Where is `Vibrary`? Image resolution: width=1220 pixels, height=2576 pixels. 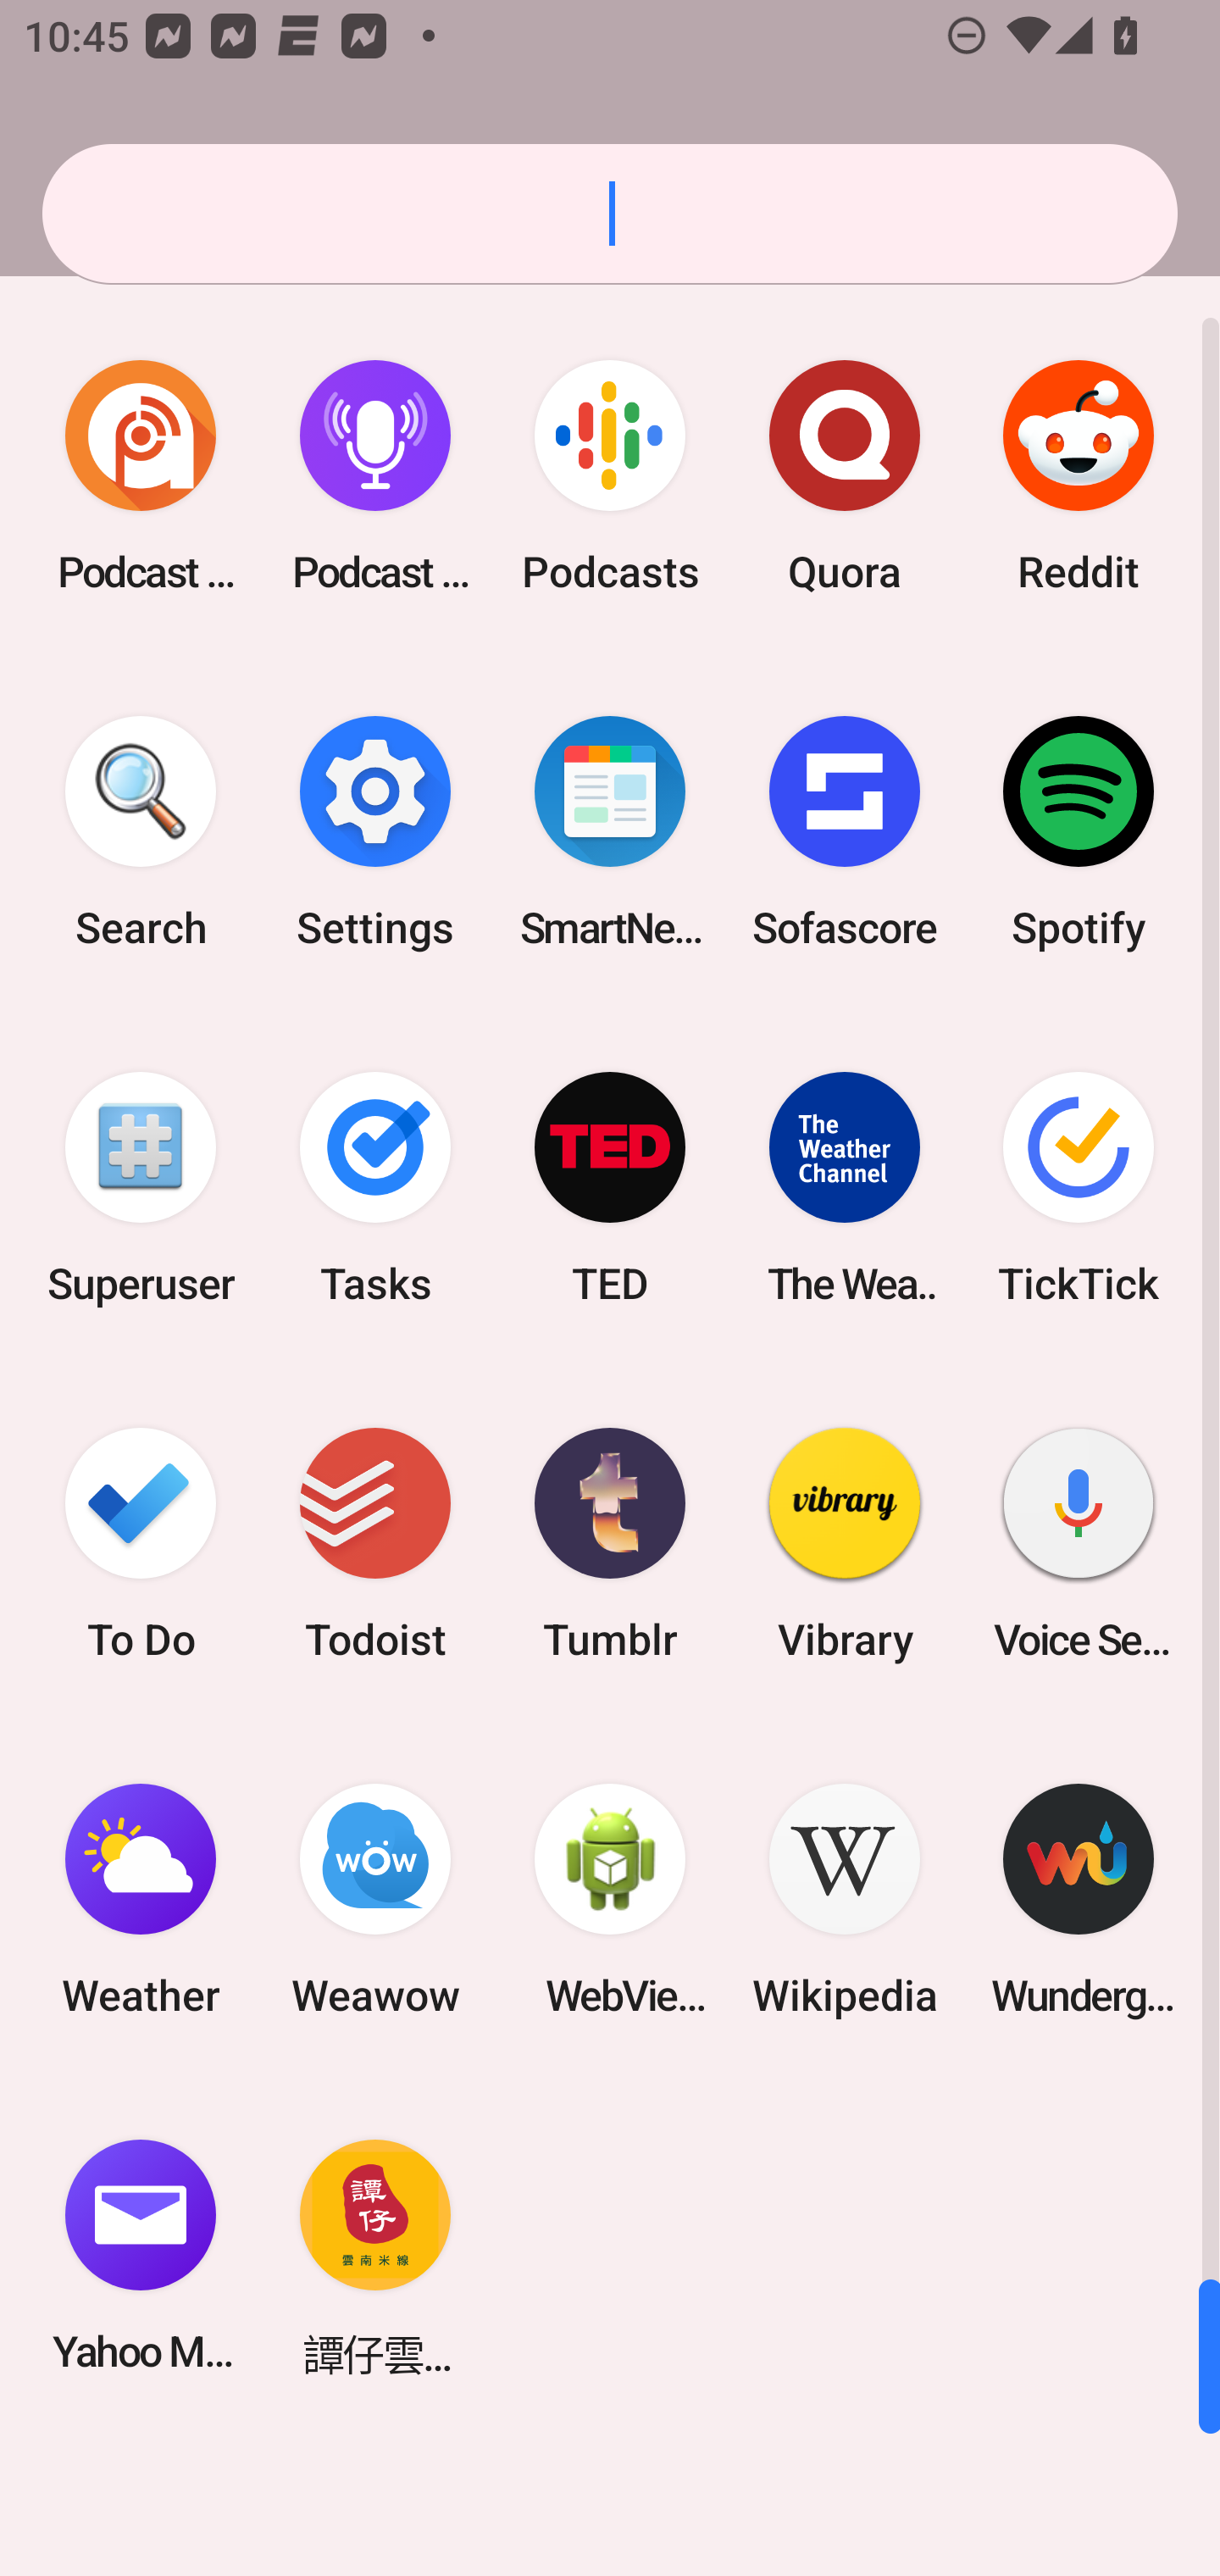 Vibrary is located at coordinates (844, 1542).